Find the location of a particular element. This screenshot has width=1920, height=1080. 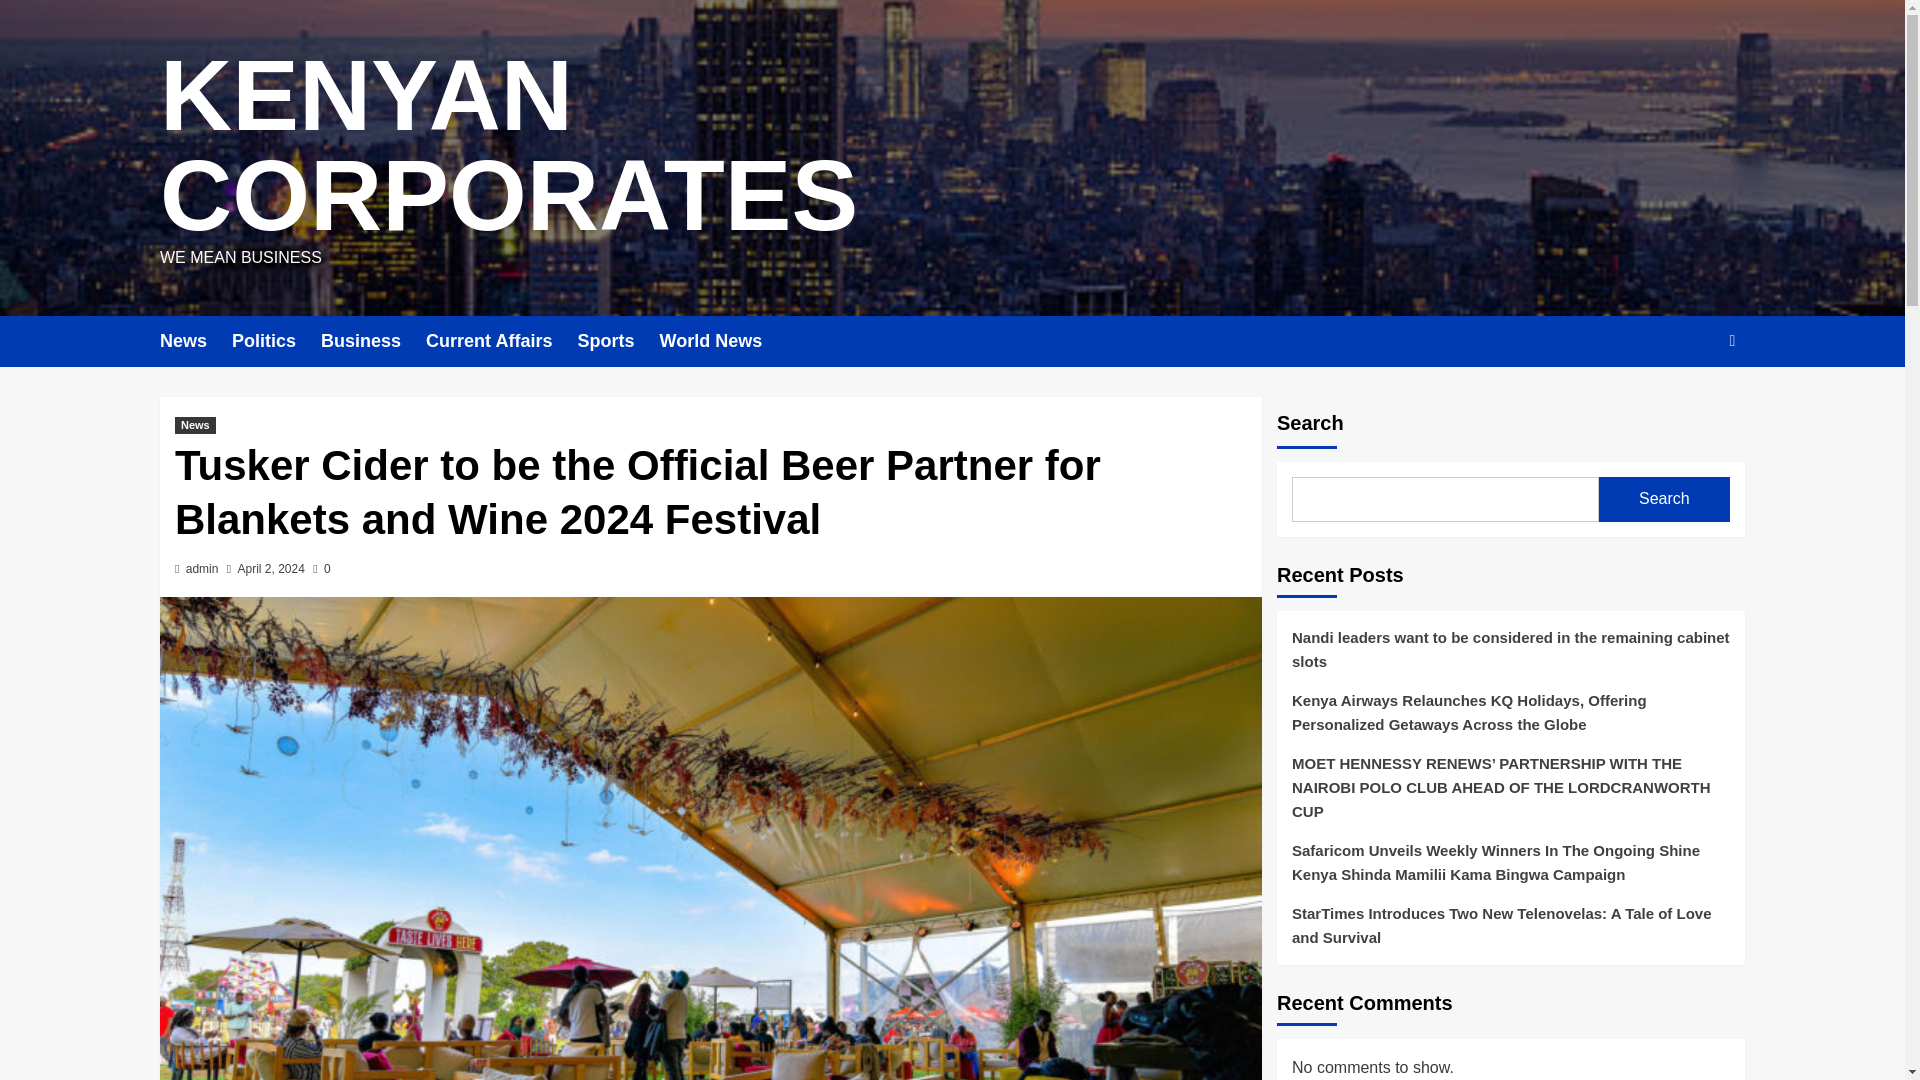

admin is located at coordinates (202, 568).